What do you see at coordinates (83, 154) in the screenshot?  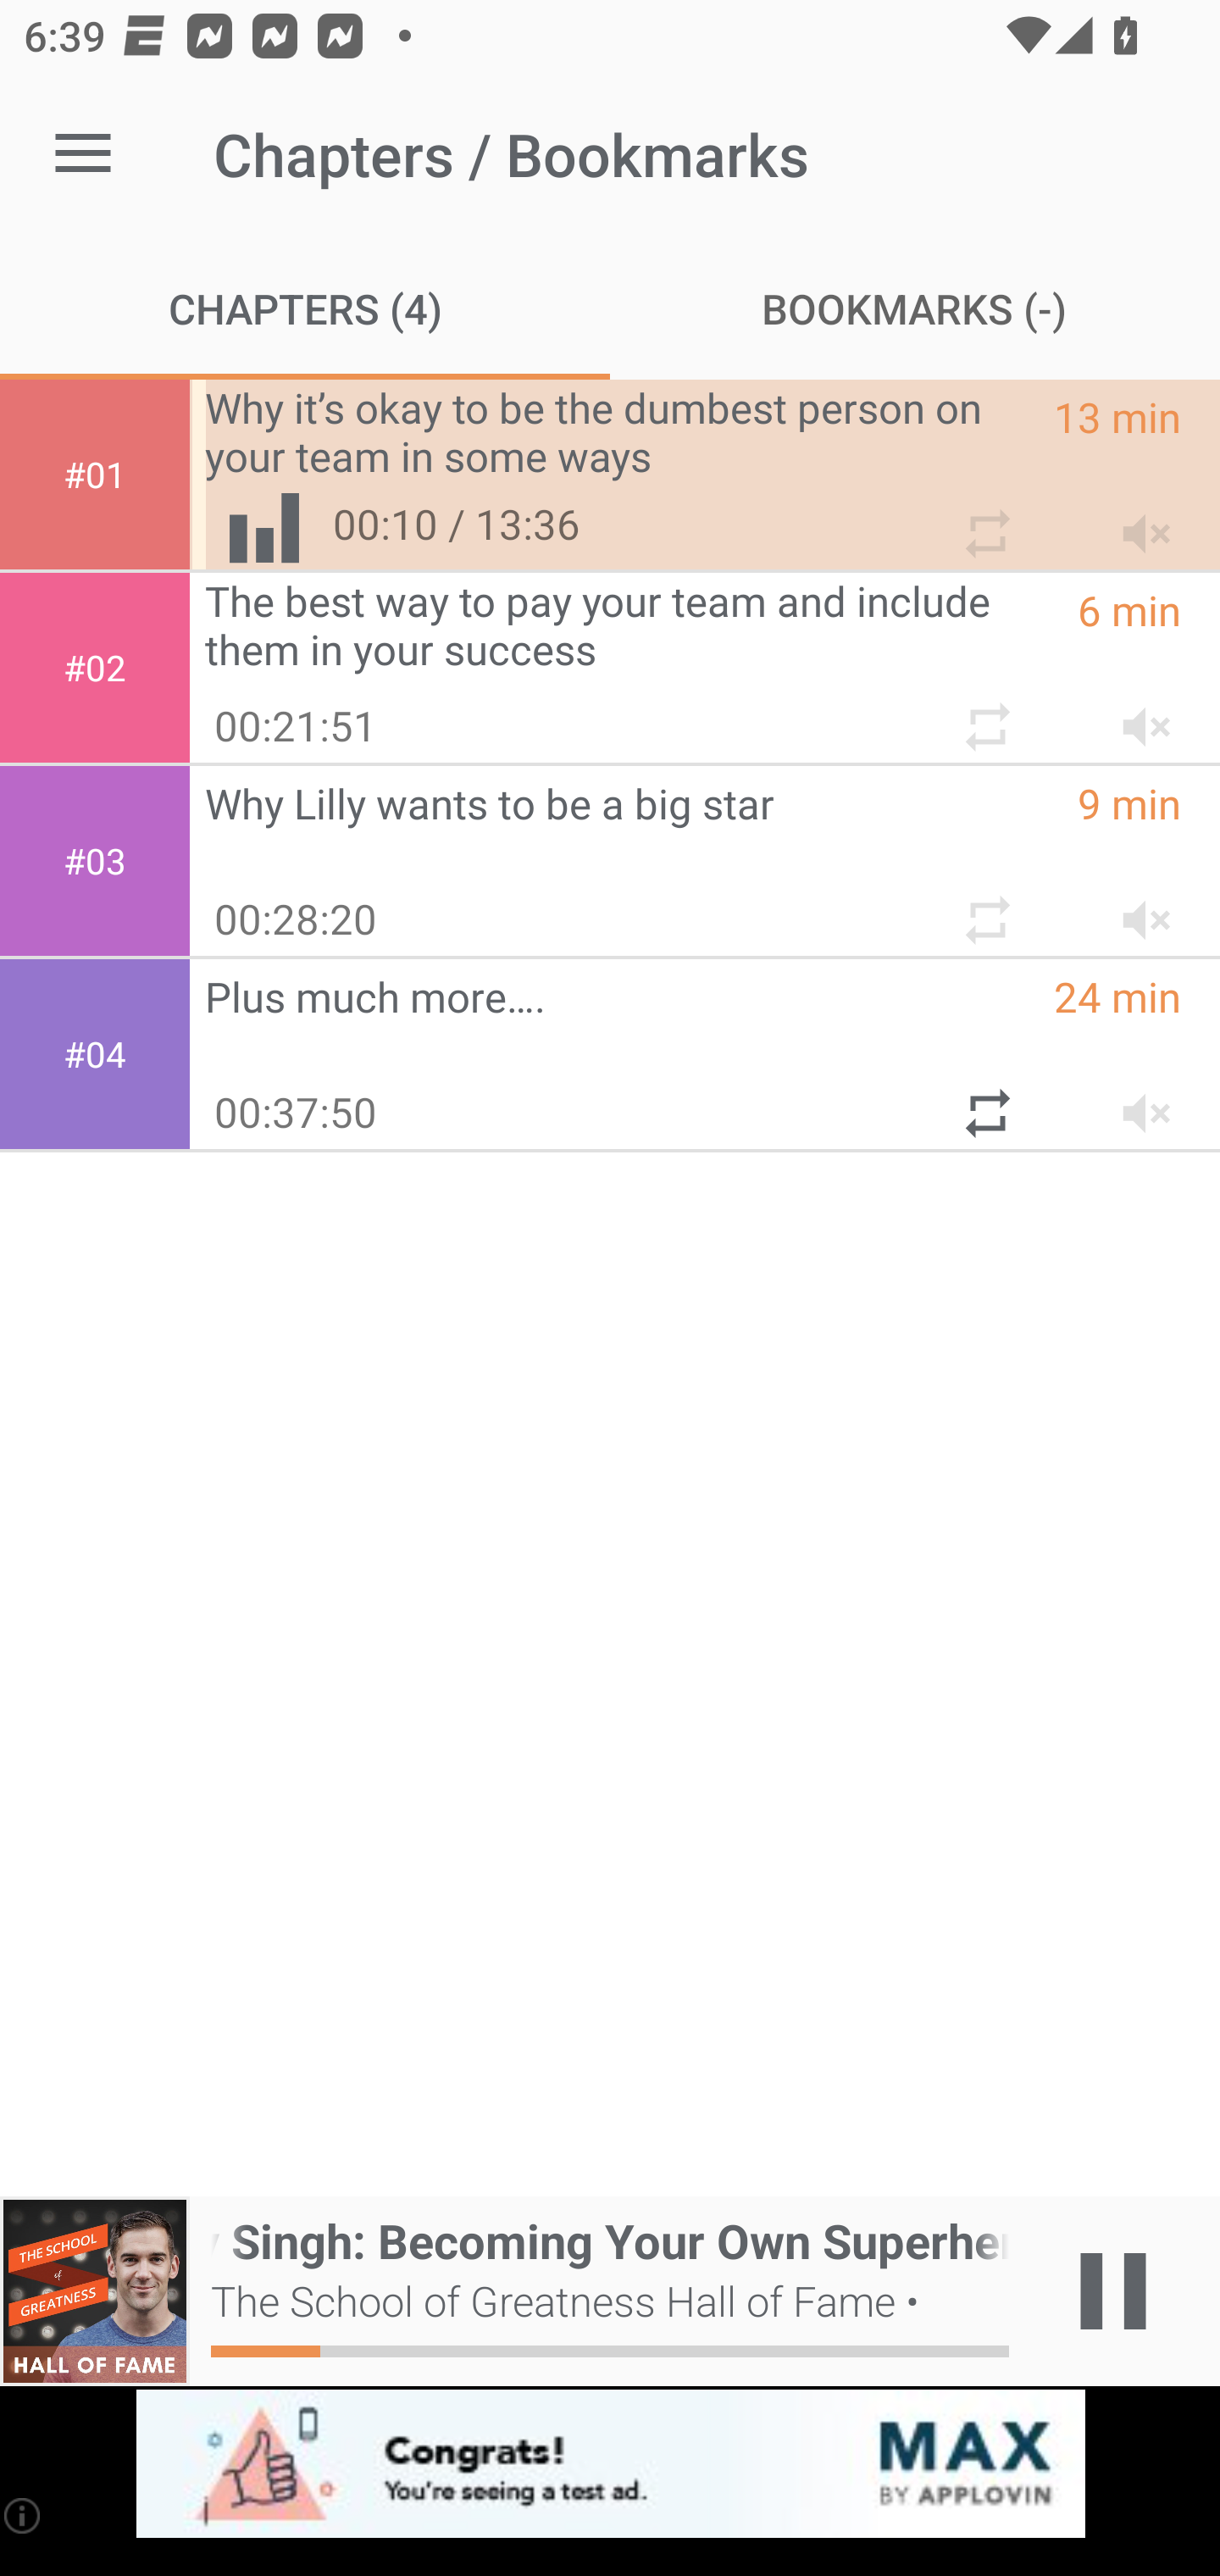 I see `Open navigation sidebar` at bounding box center [83, 154].